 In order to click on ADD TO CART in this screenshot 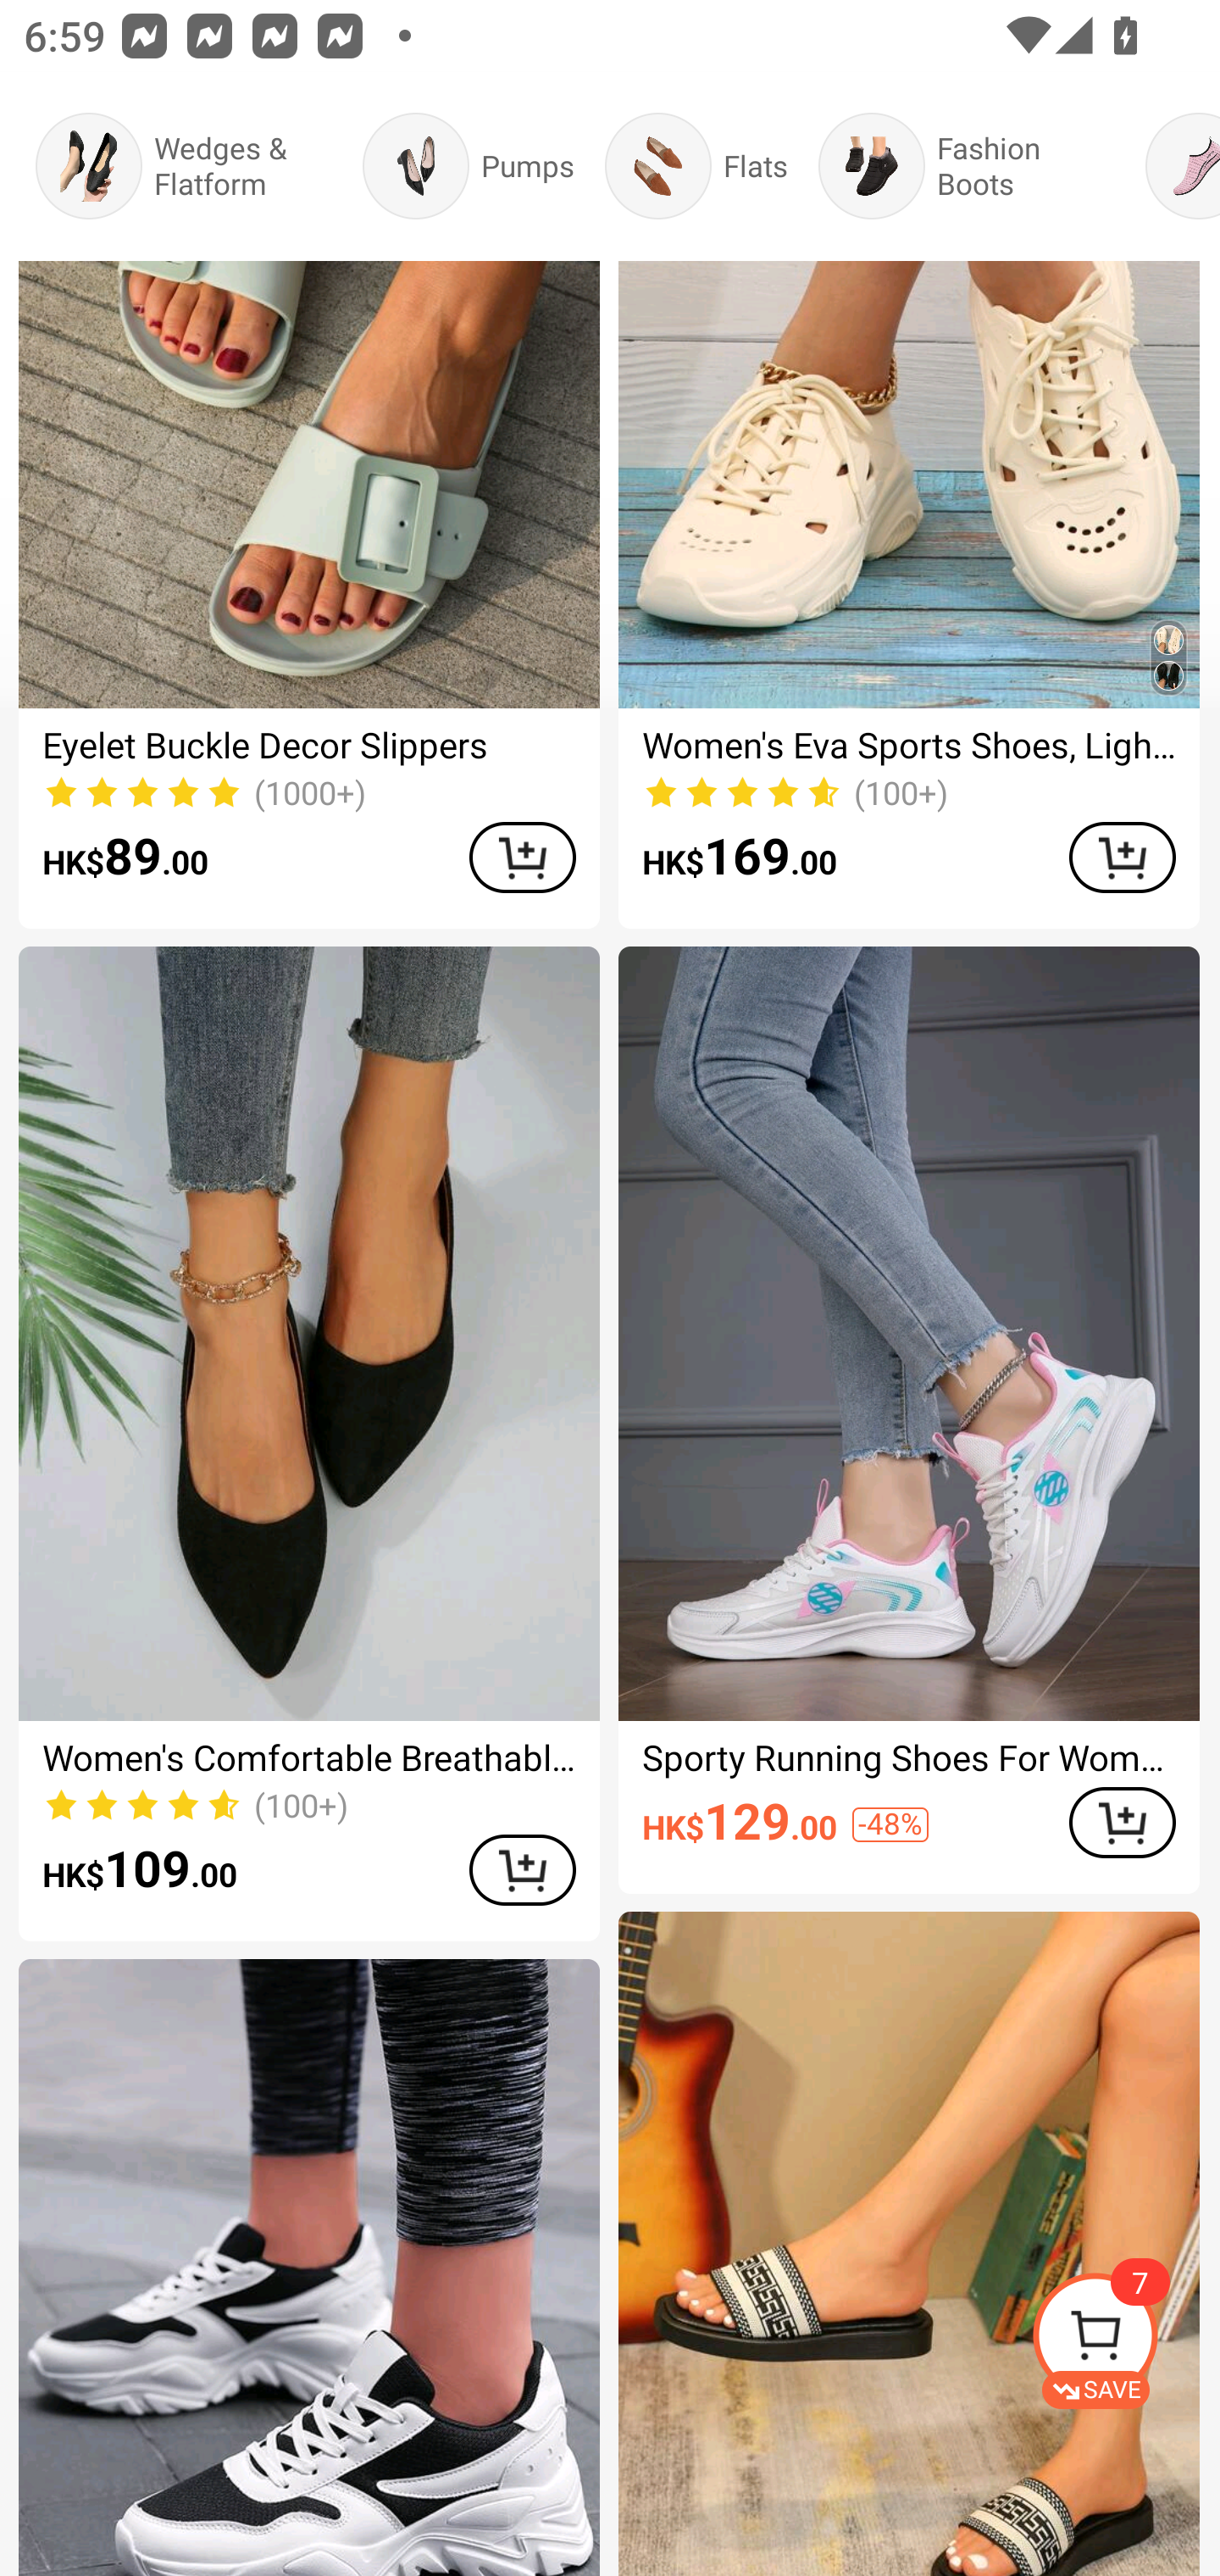, I will do `click(1122, 1822)`.